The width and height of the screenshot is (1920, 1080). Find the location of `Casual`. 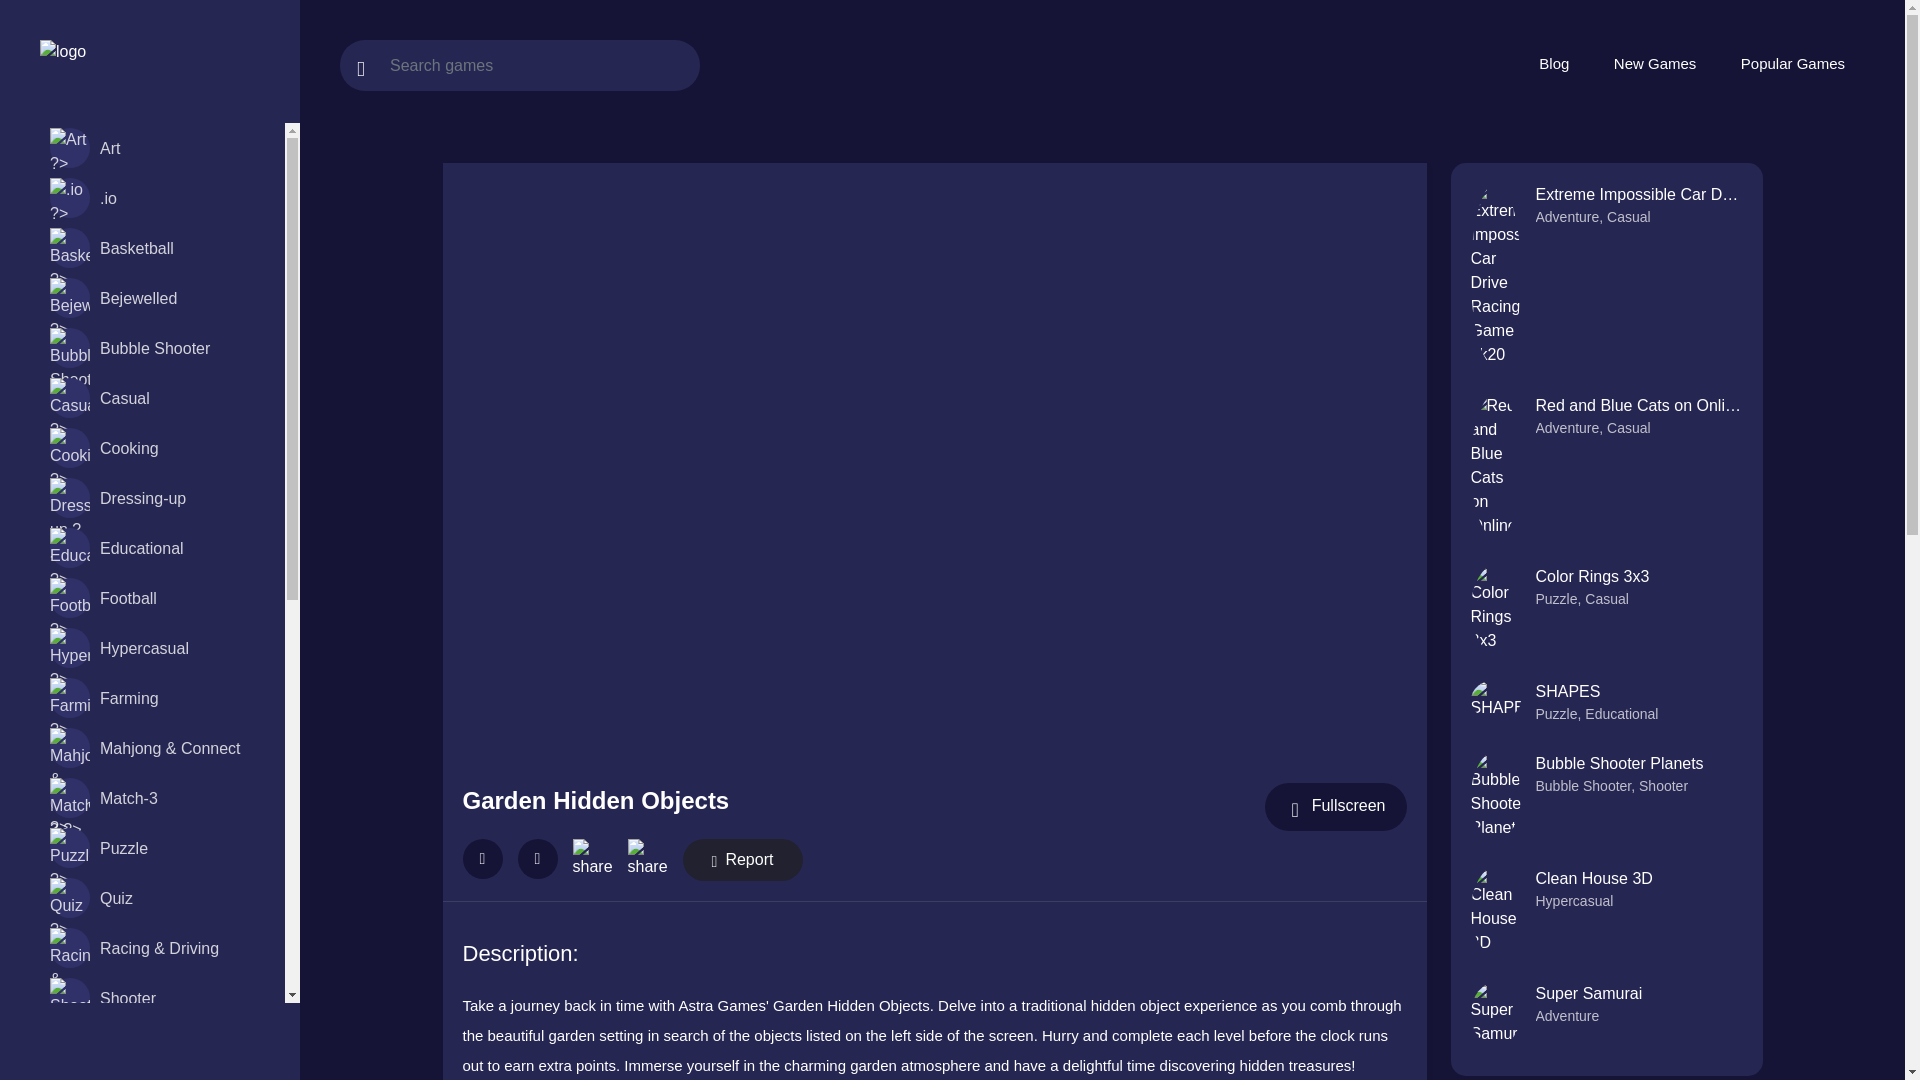

Casual is located at coordinates (155, 398).